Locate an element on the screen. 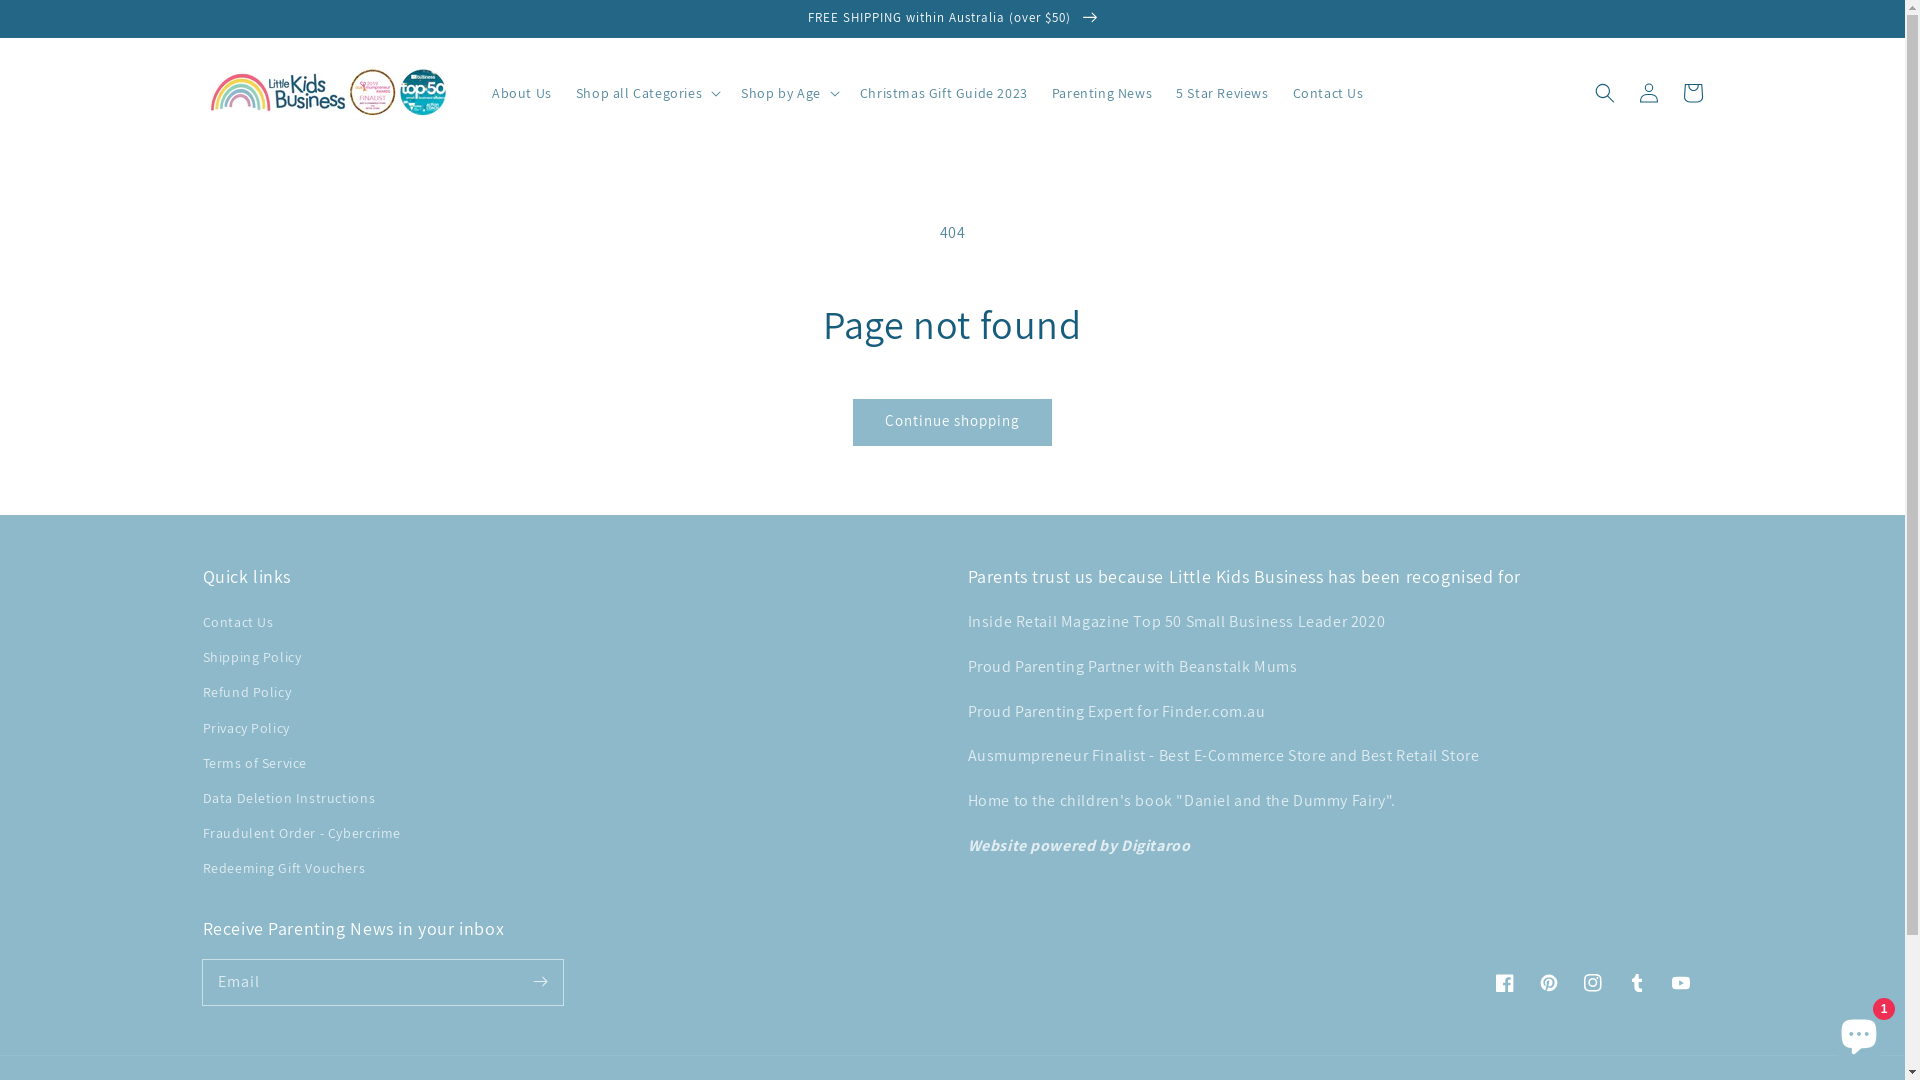 The width and height of the screenshot is (1920, 1080). 5 Star Reviews is located at coordinates (1222, 93).